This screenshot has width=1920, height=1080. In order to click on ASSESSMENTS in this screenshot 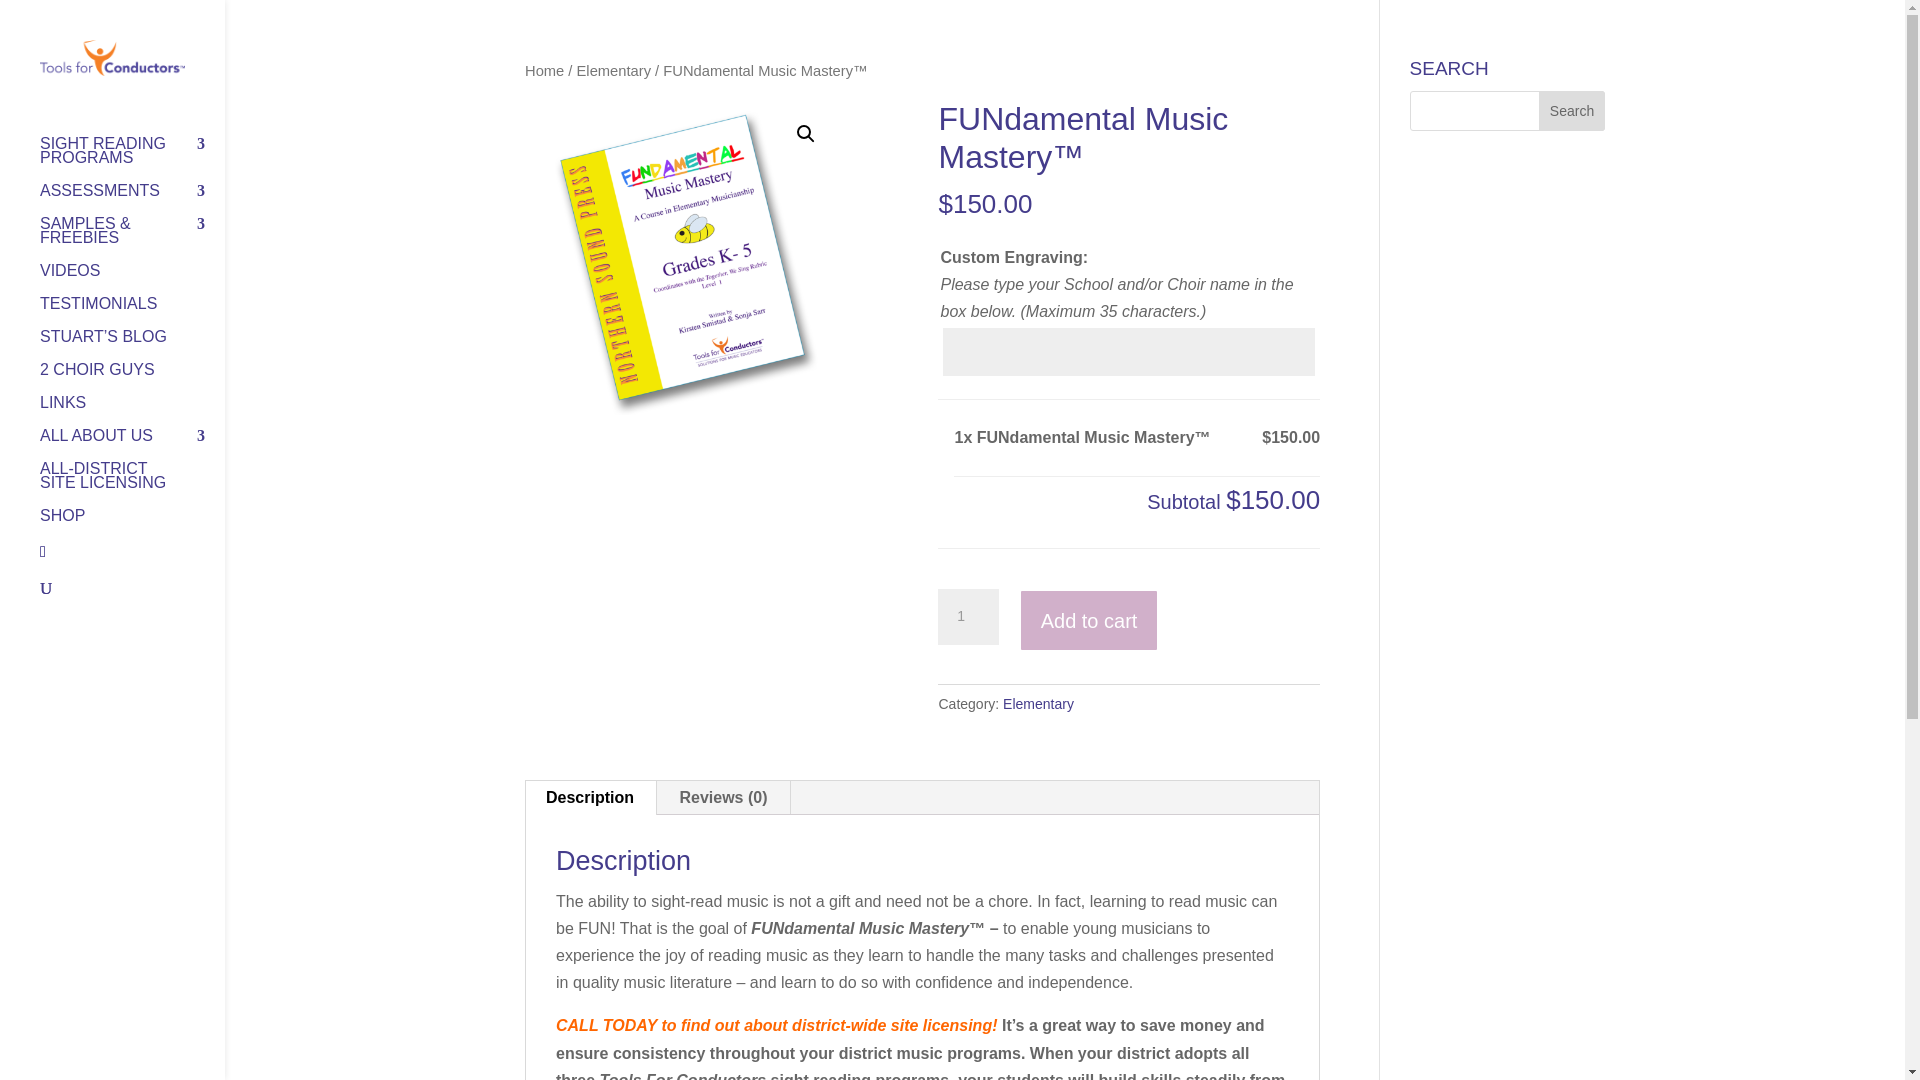, I will do `click(132, 200)`.